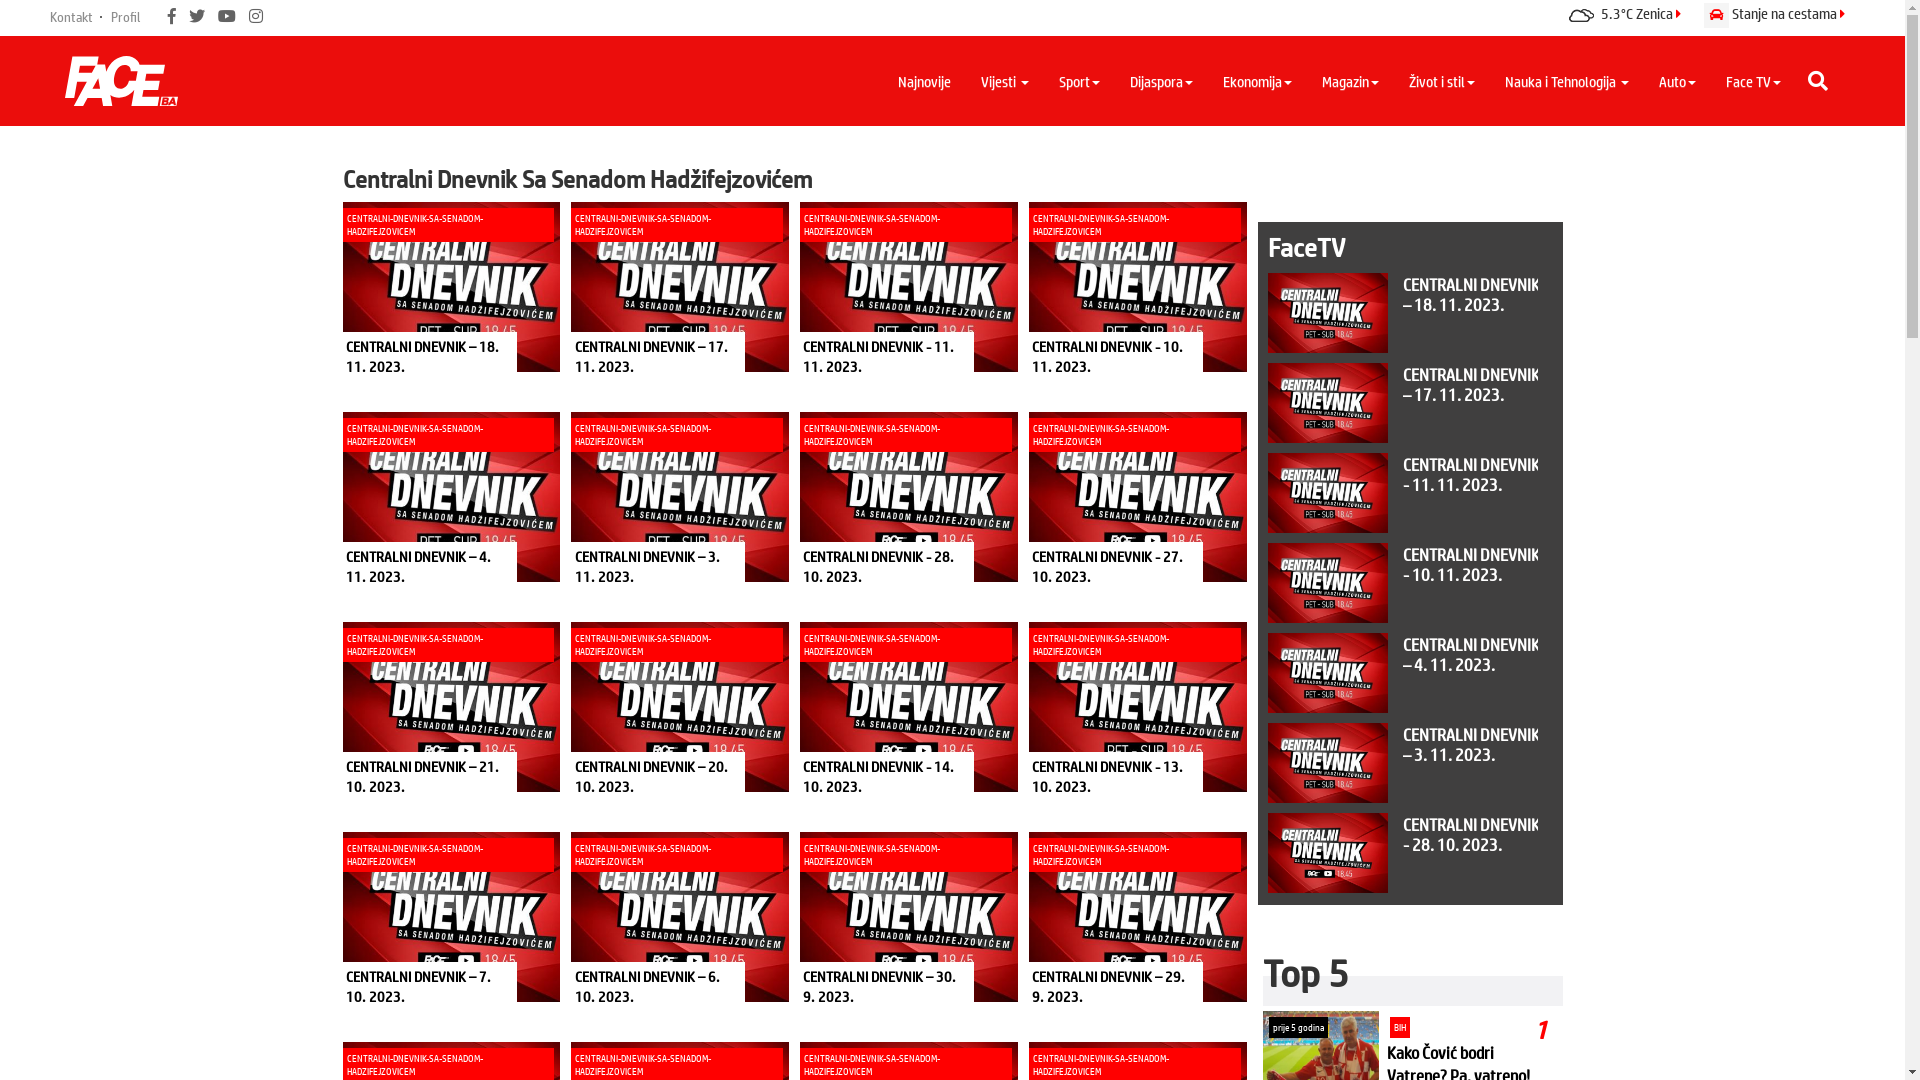 The width and height of the screenshot is (1920, 1080). Describe the element at coordinates (1403, 853) in the screenshot. I see `CENTRALNI DNEVNIK - 28. 10. 2023.` at that location.